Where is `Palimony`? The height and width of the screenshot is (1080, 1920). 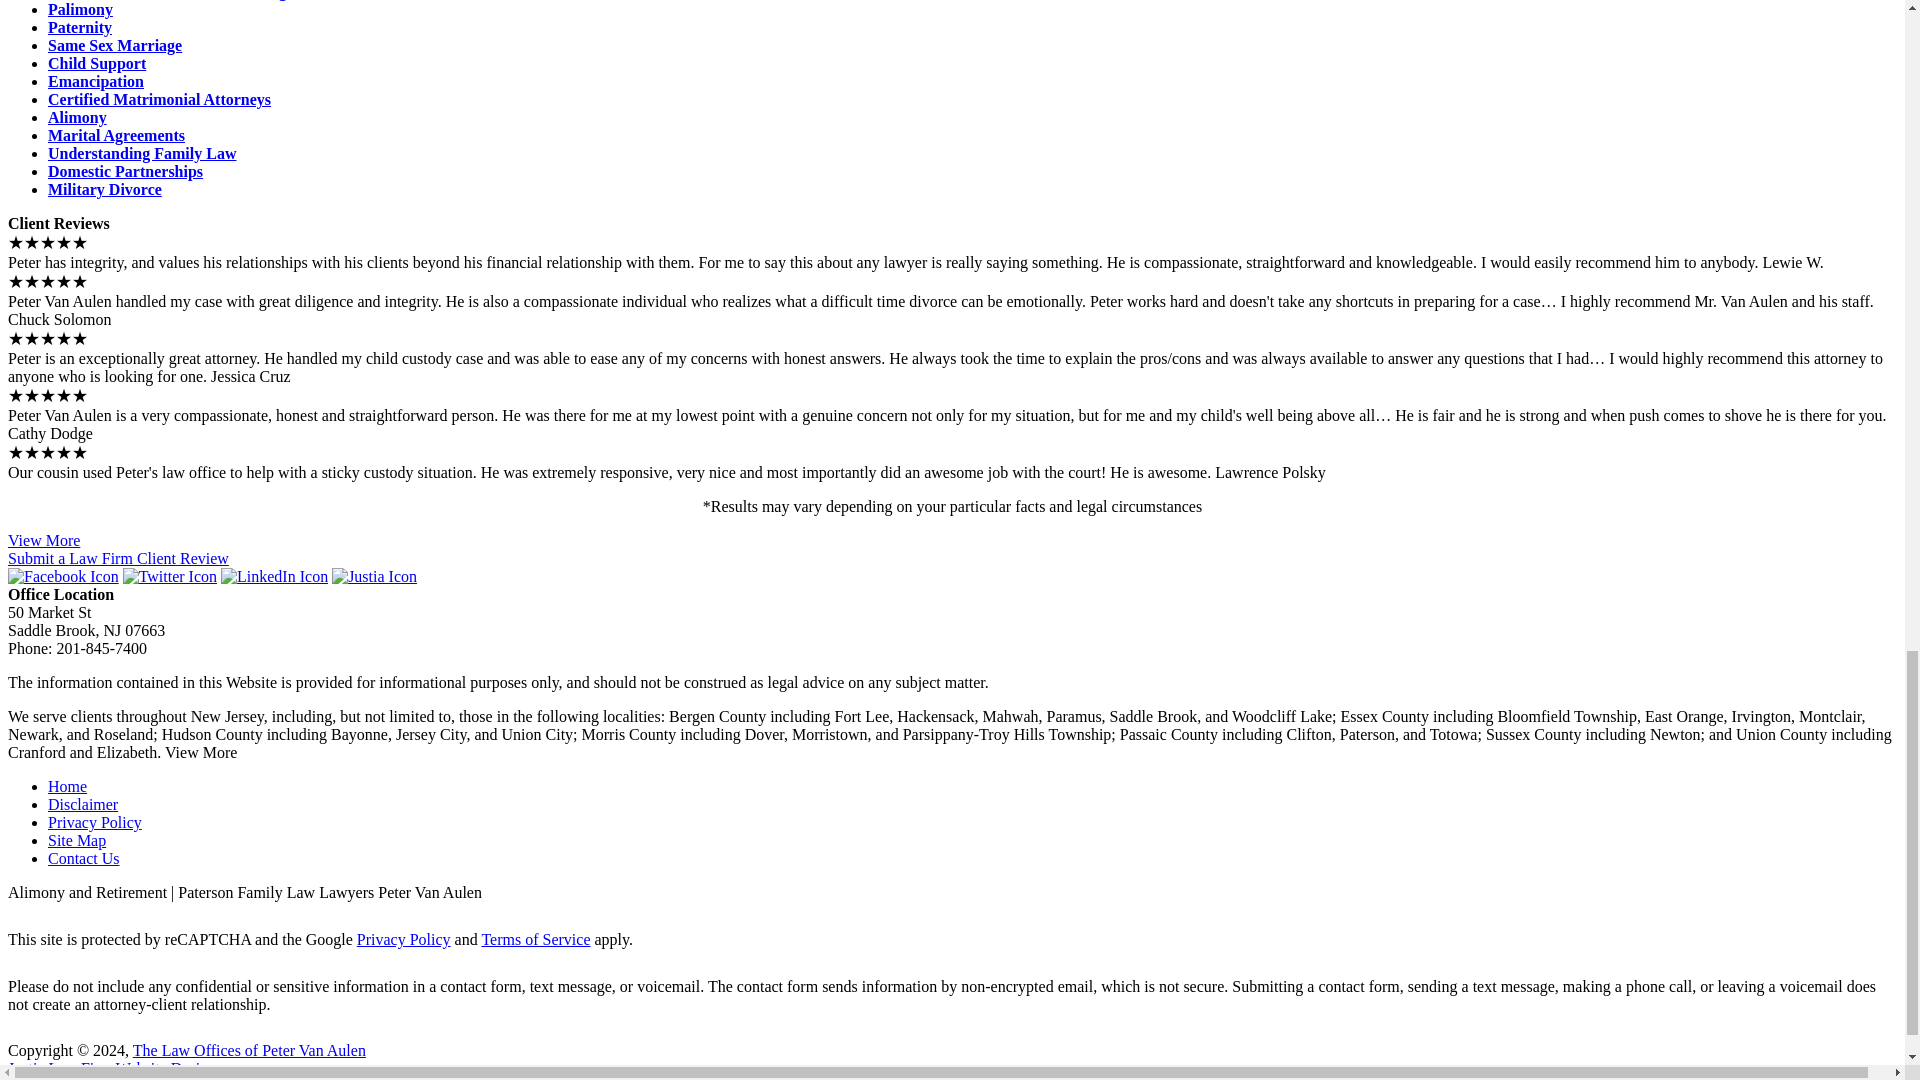 Palimony is located at coordinates (80, 10).